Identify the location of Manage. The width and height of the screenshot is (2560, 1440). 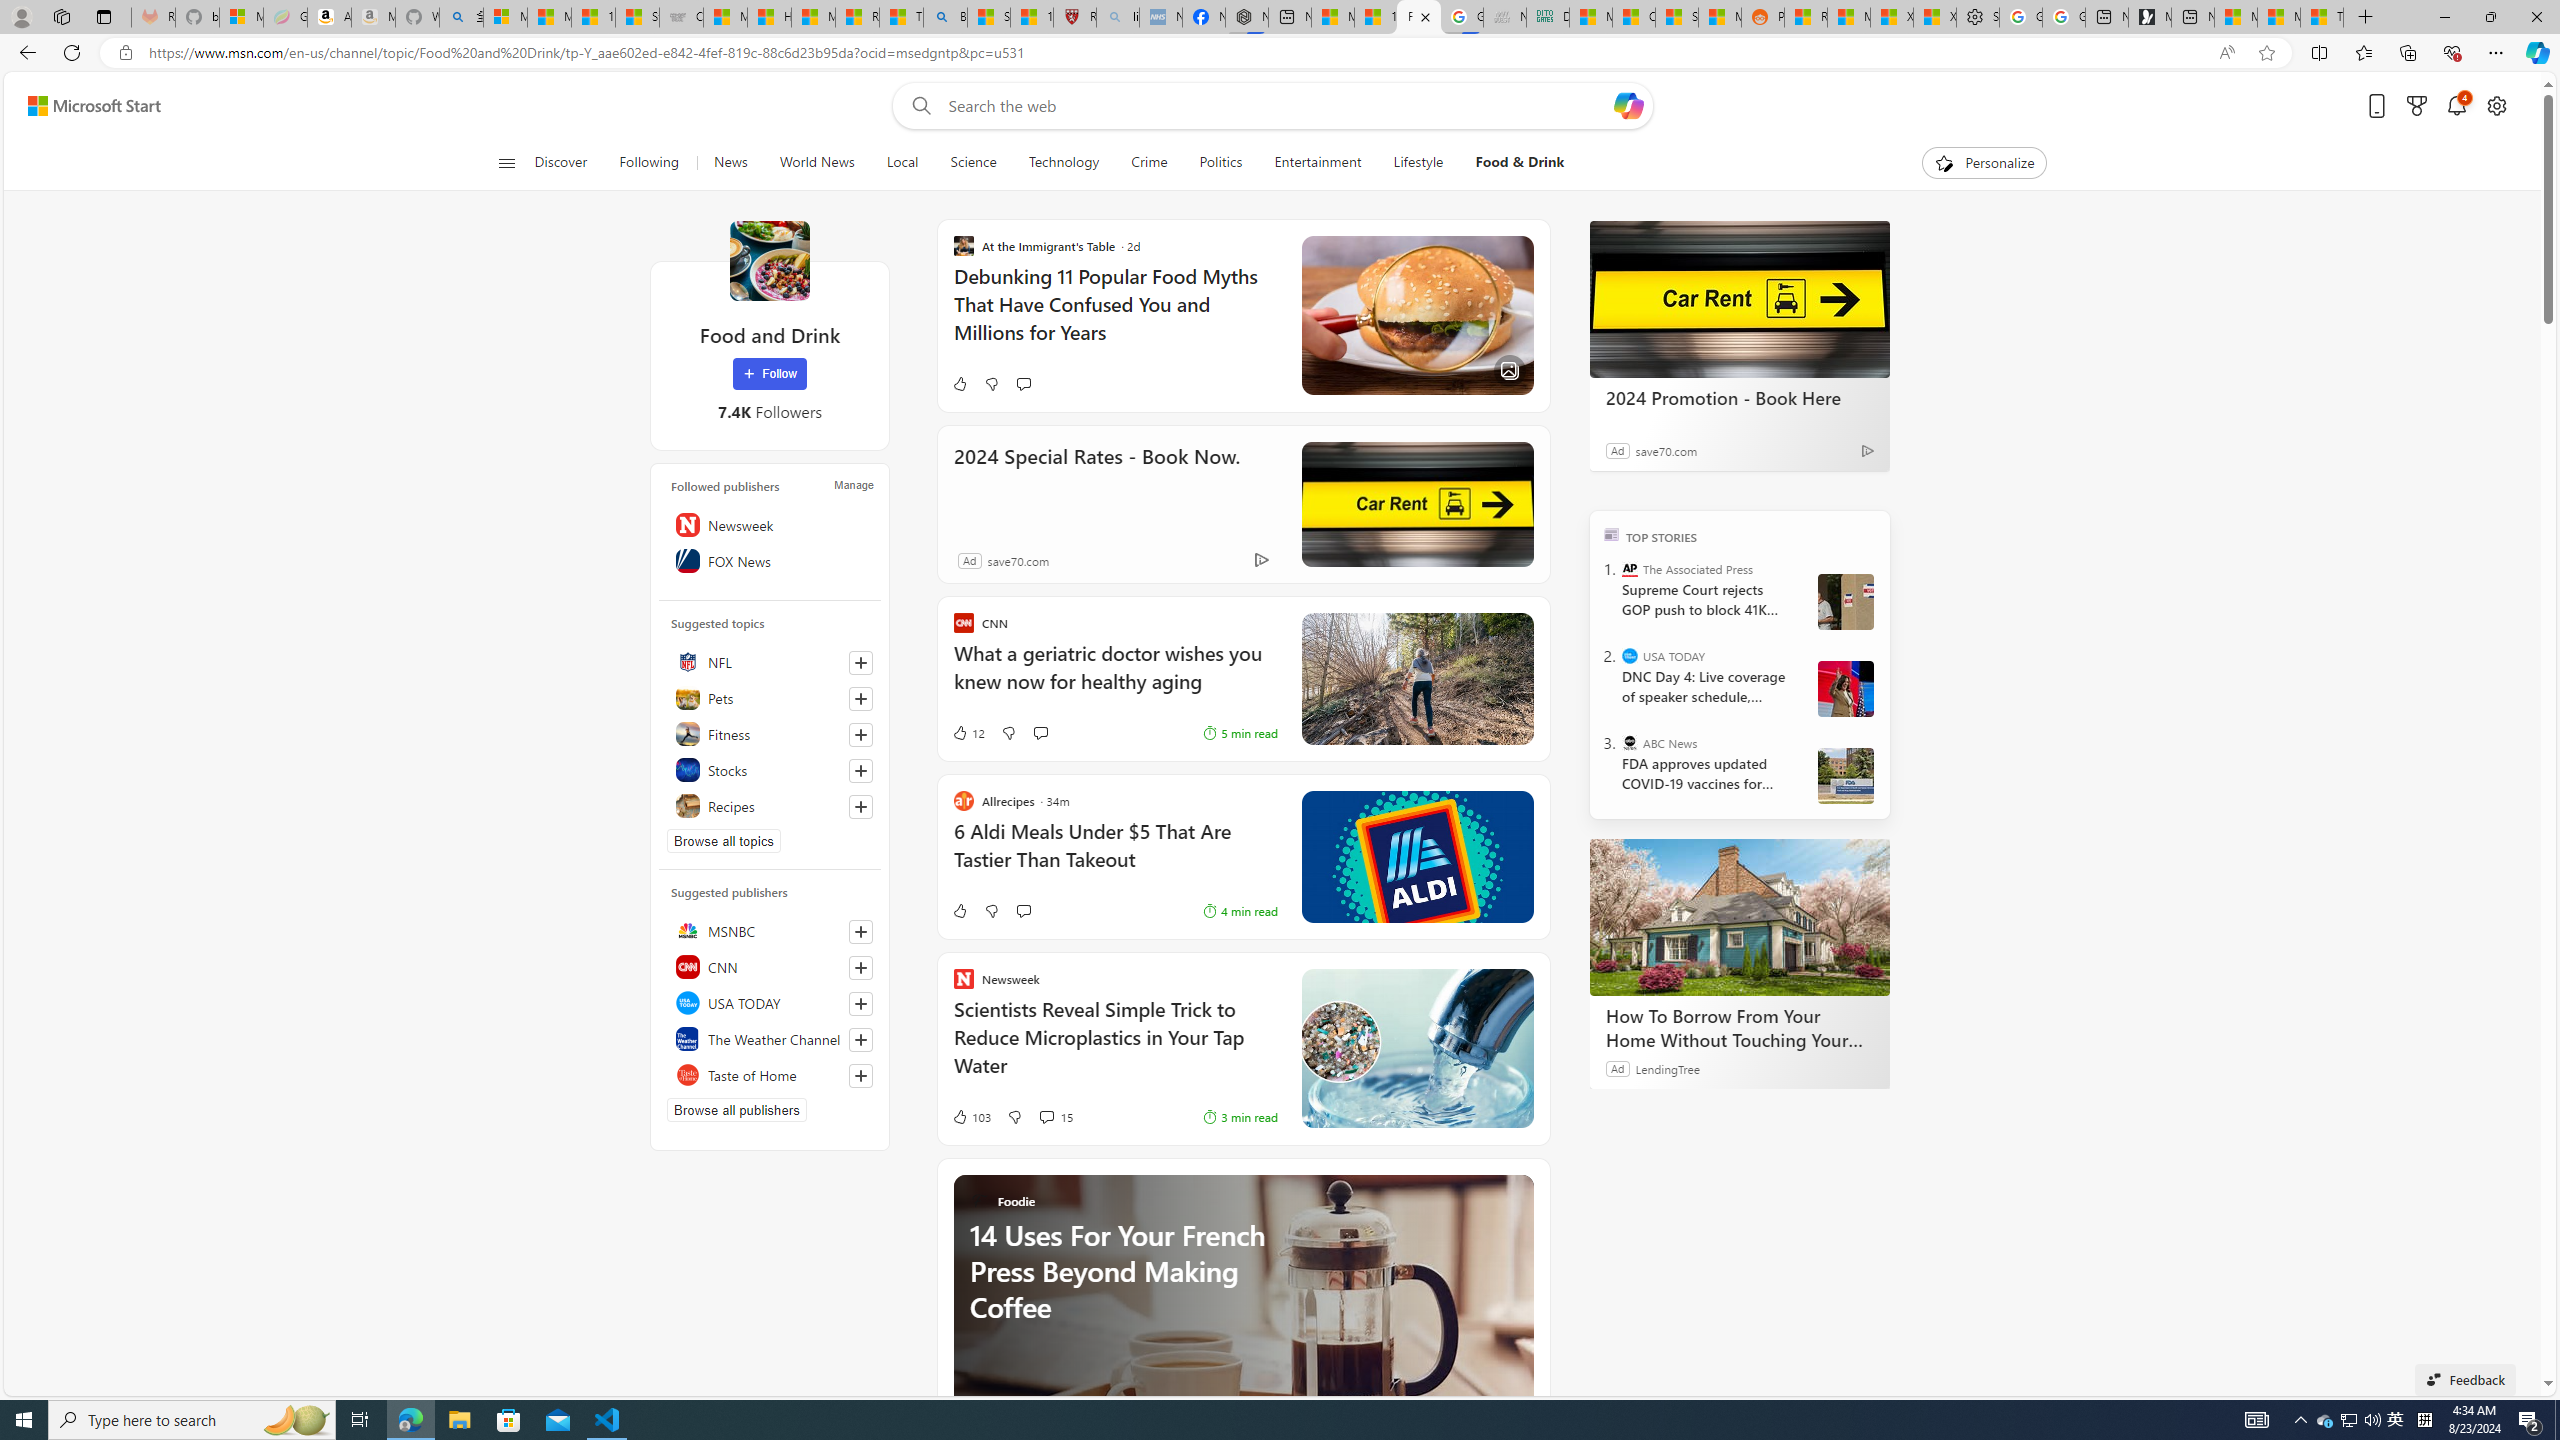
(853, 485).